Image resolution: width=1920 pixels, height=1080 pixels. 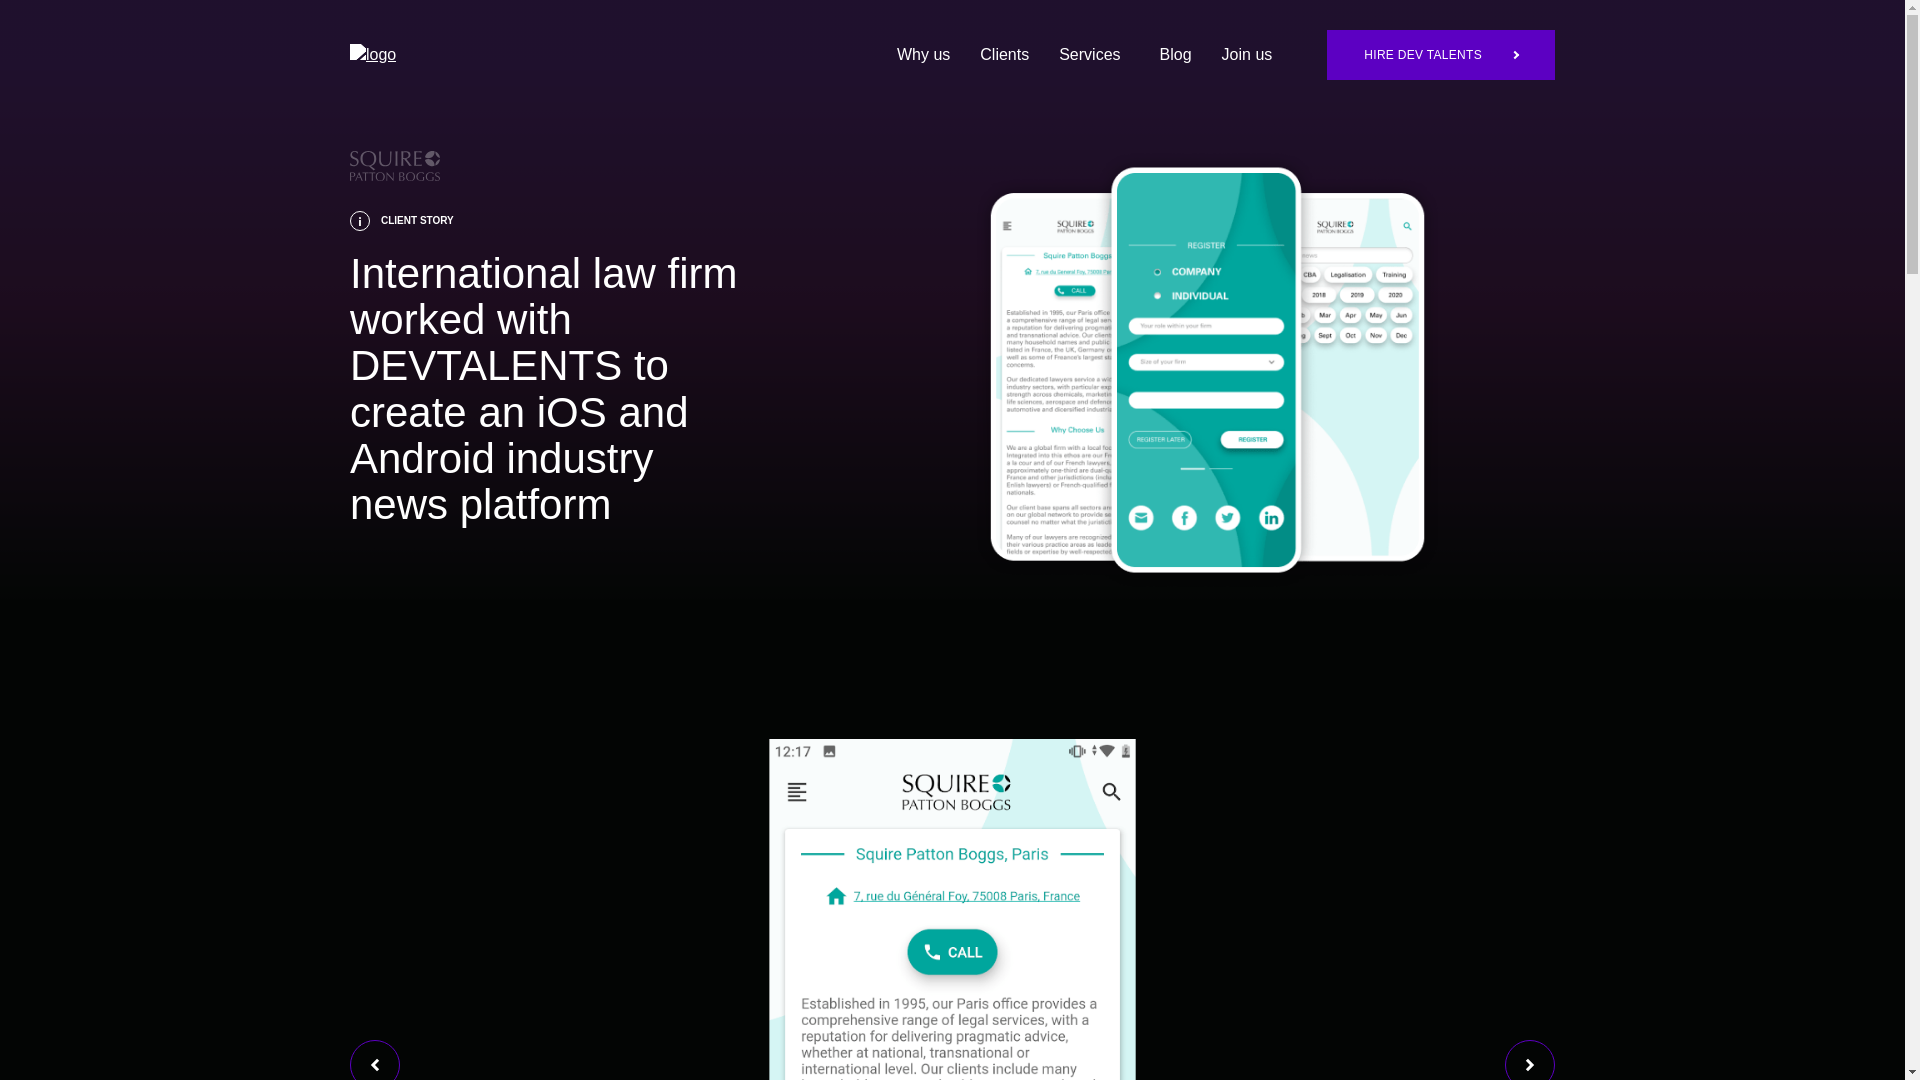 What do you see at coordinates (1004, 55) in the screenshot?
I see `Clients` at bounding box center [1004, 55].